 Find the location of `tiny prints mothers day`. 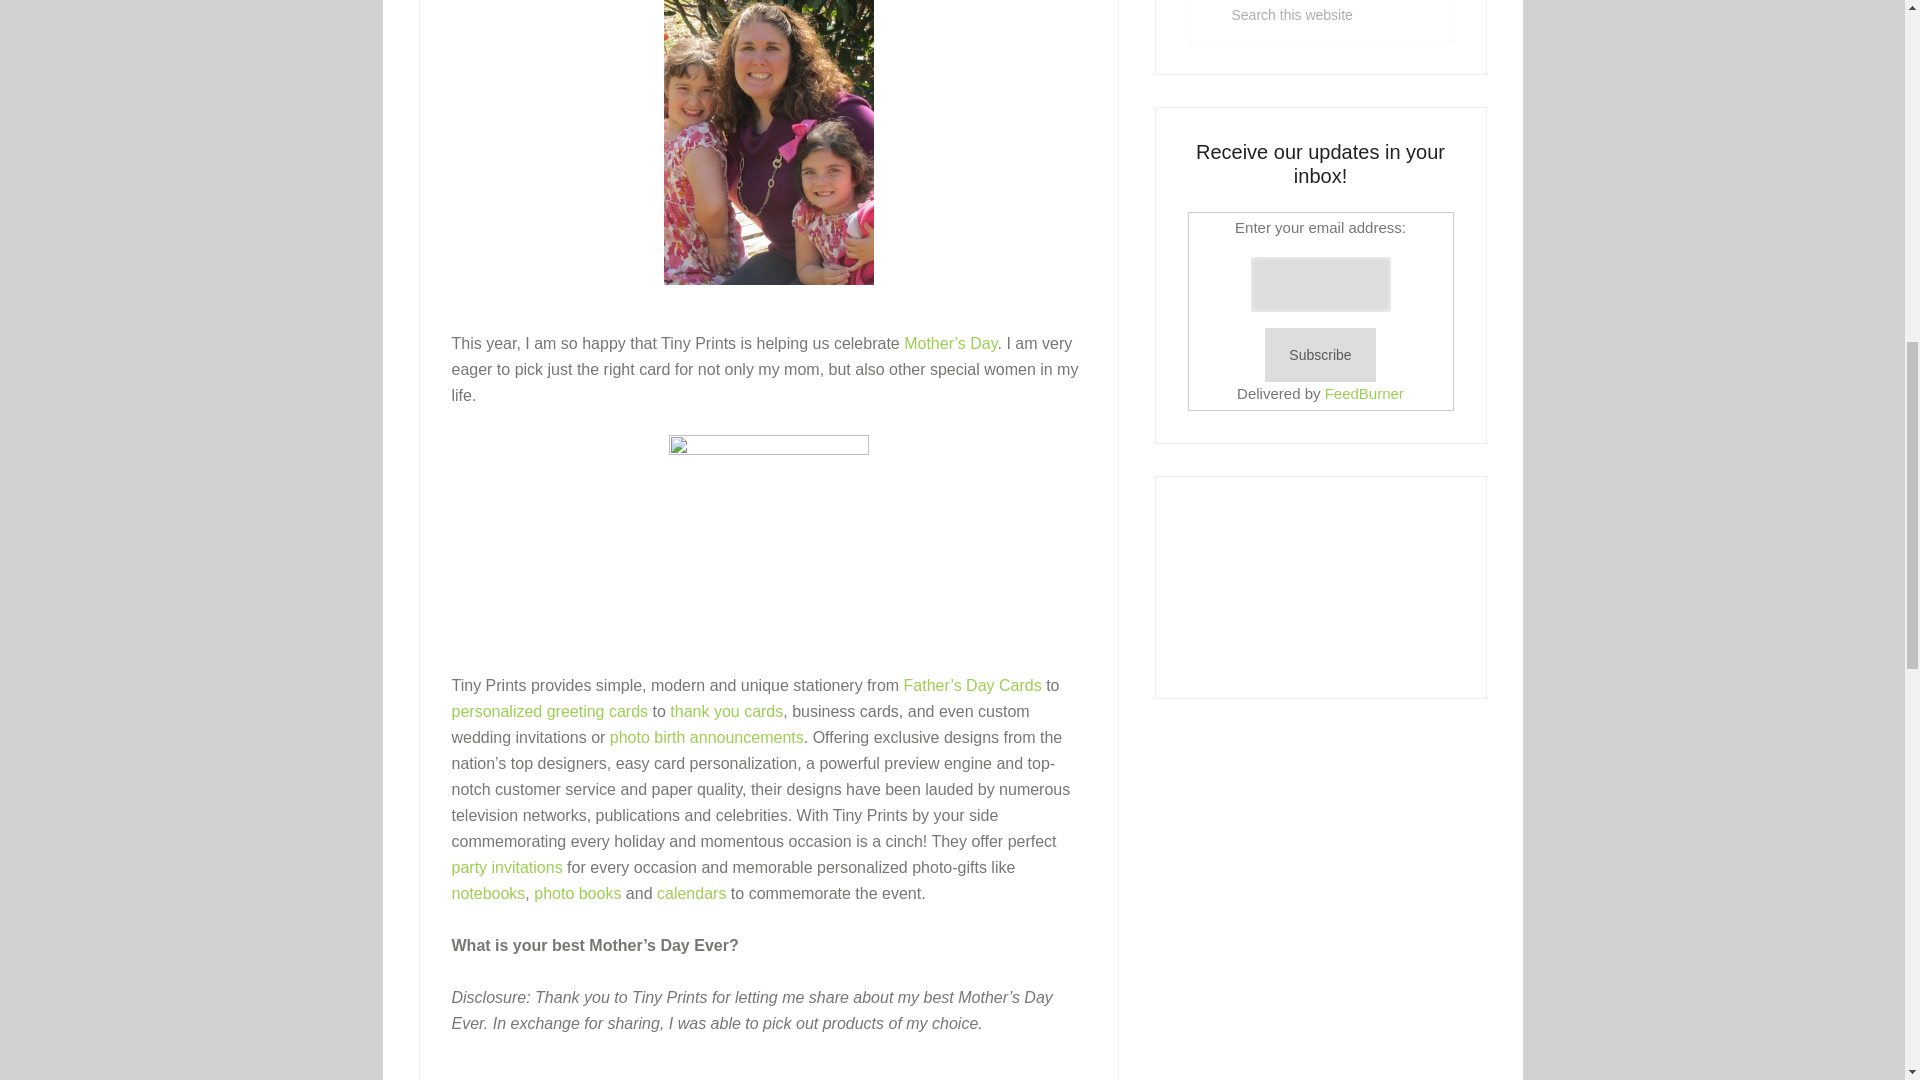

tiny prints mothers day is located at coordinates (768, 535).